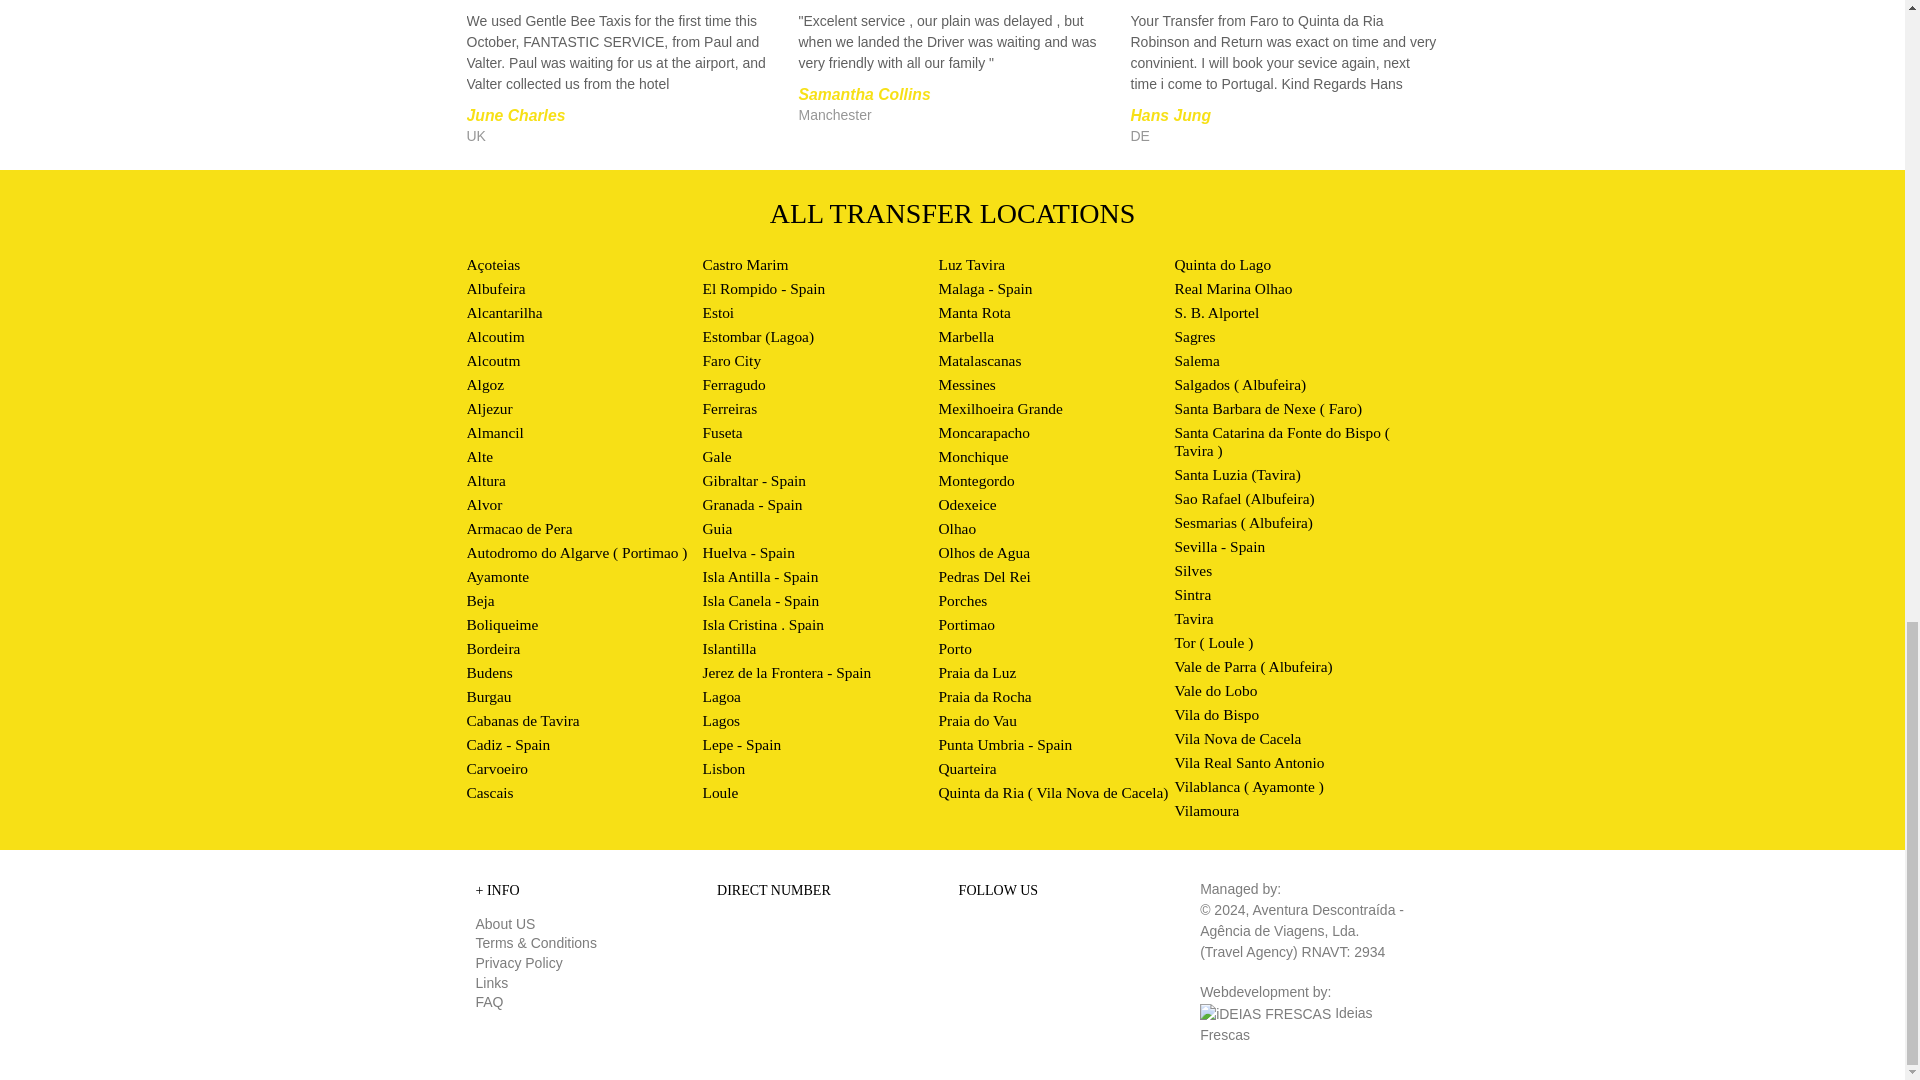 The image size is (1920, 1080). What do you see at coordinates (494, 432) in the screenshot?
I see `Almancil` at bounding box center [494, 432].